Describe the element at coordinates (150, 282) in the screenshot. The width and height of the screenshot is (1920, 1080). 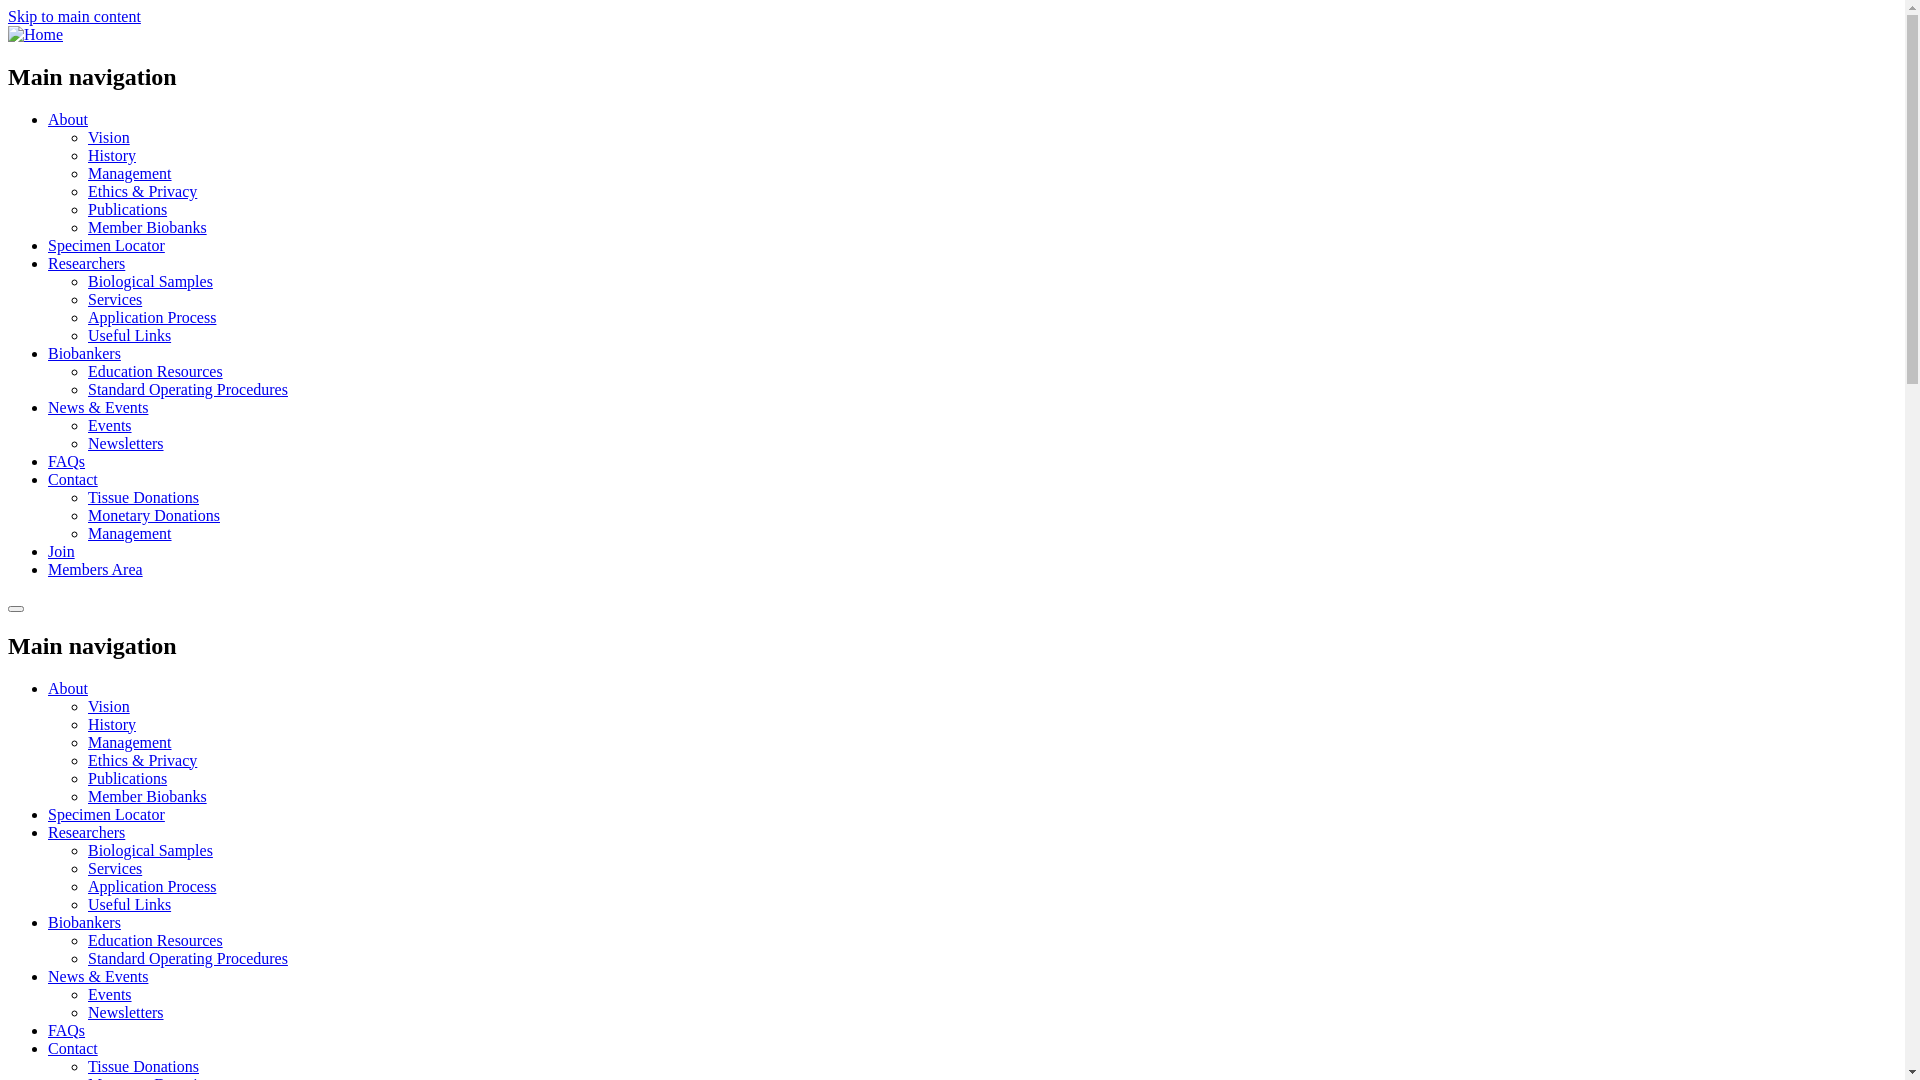
I see `Biological Samples` at that location.